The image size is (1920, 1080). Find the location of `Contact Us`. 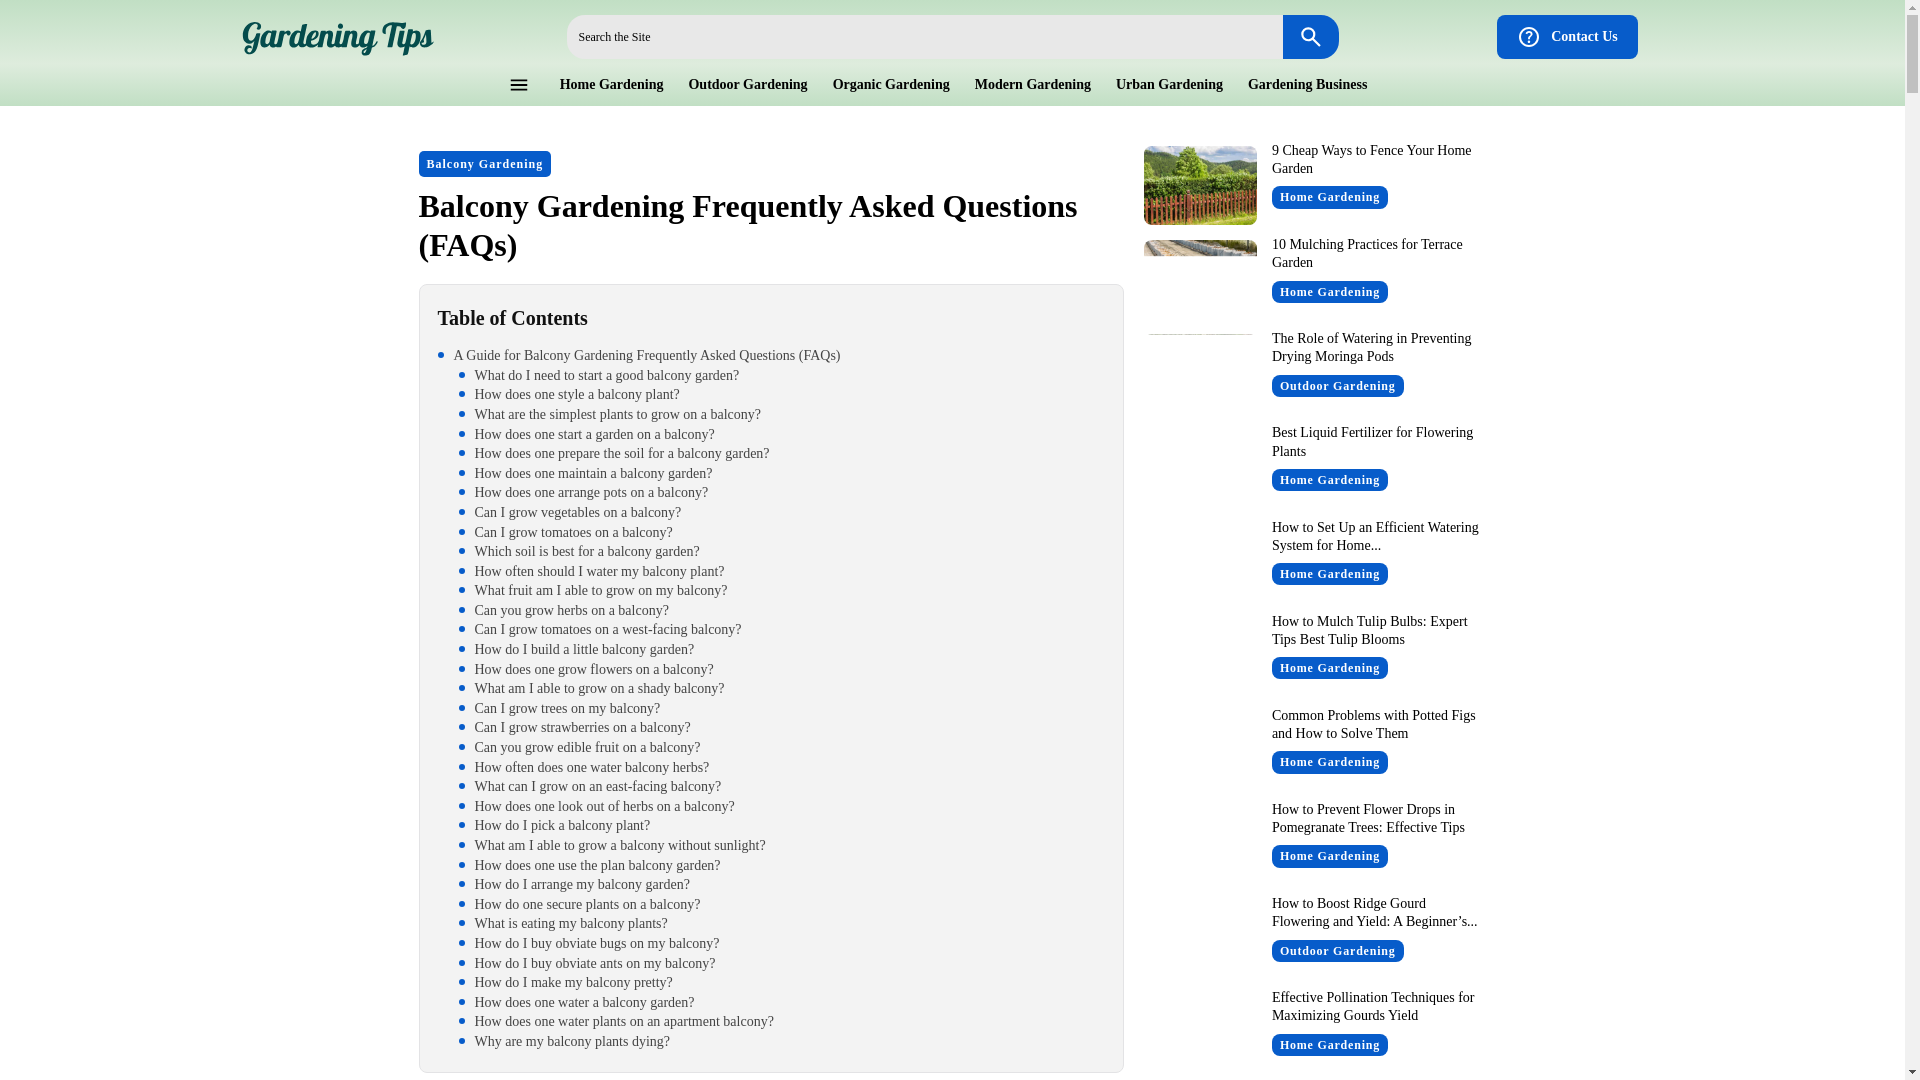

Contact Us is located at coordinates (1567, 37).